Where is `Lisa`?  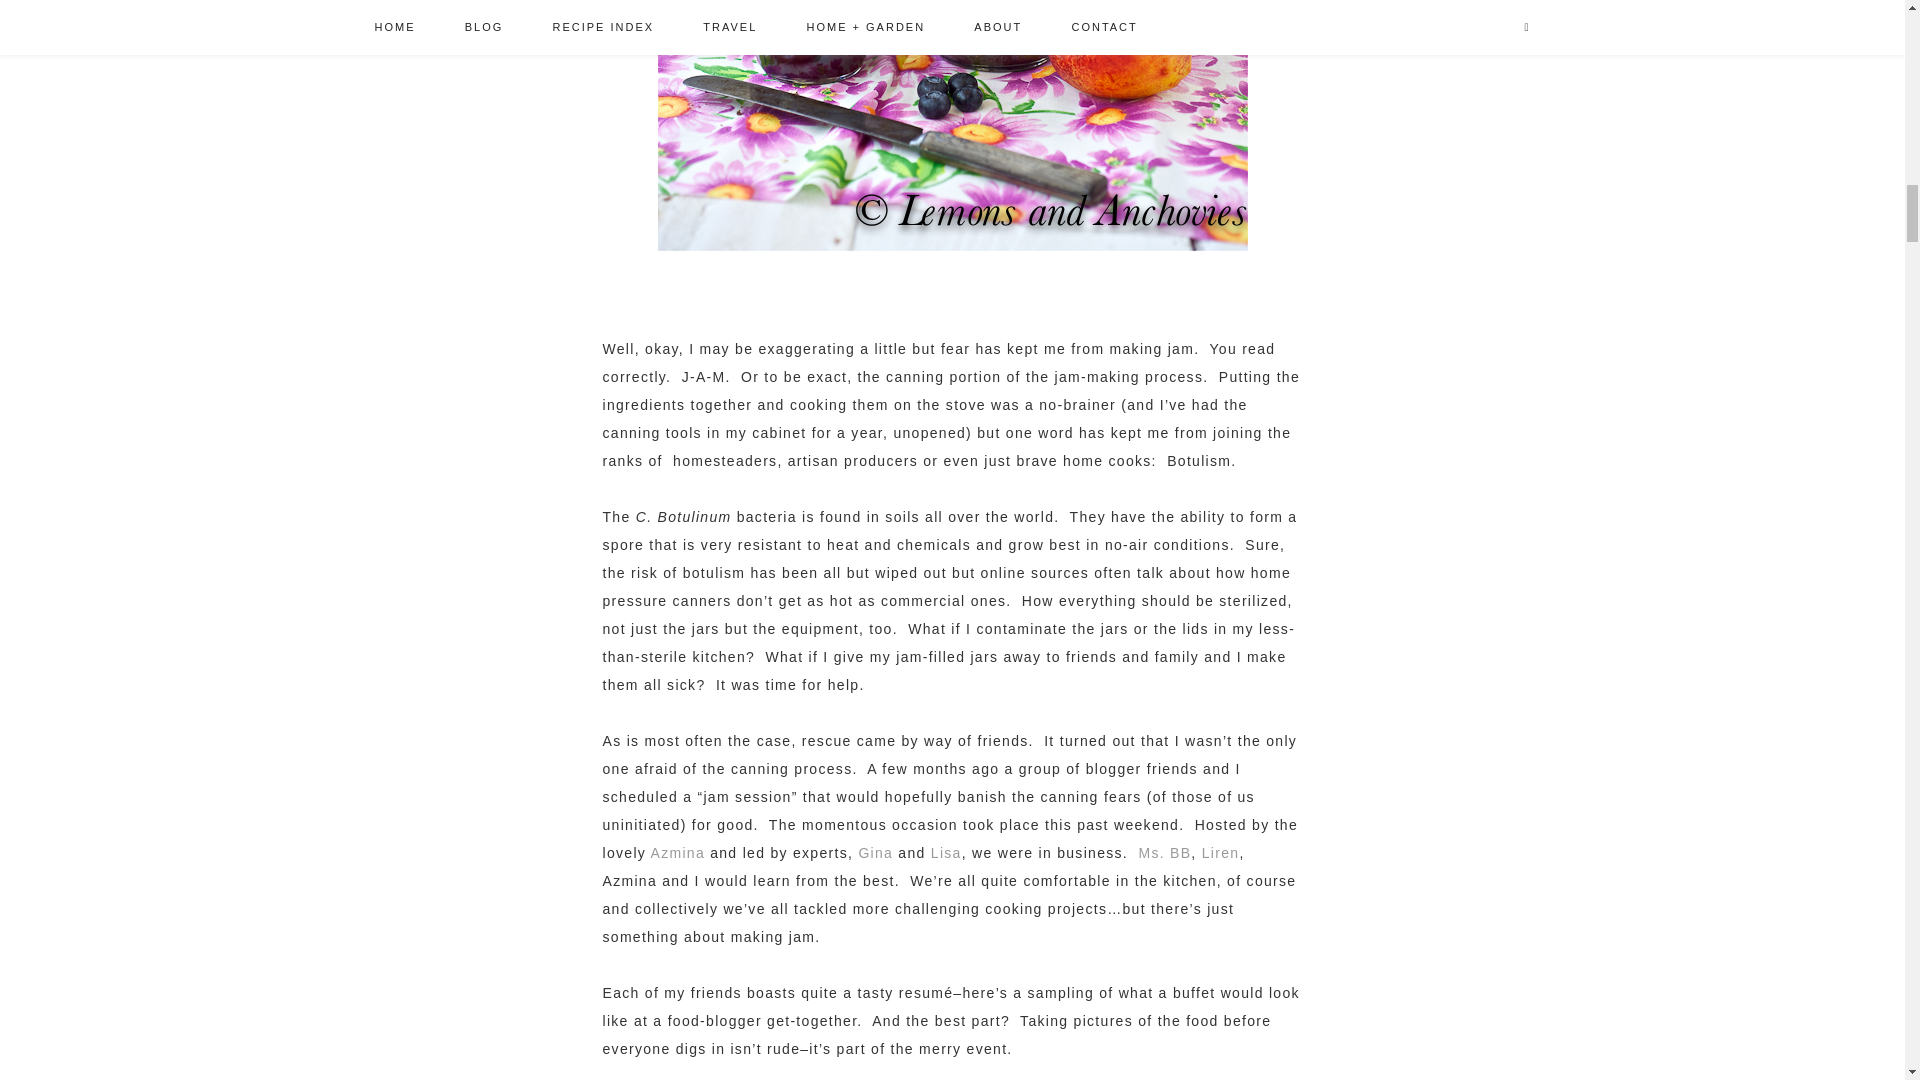 Lisa is located at coordinates (946, 852).